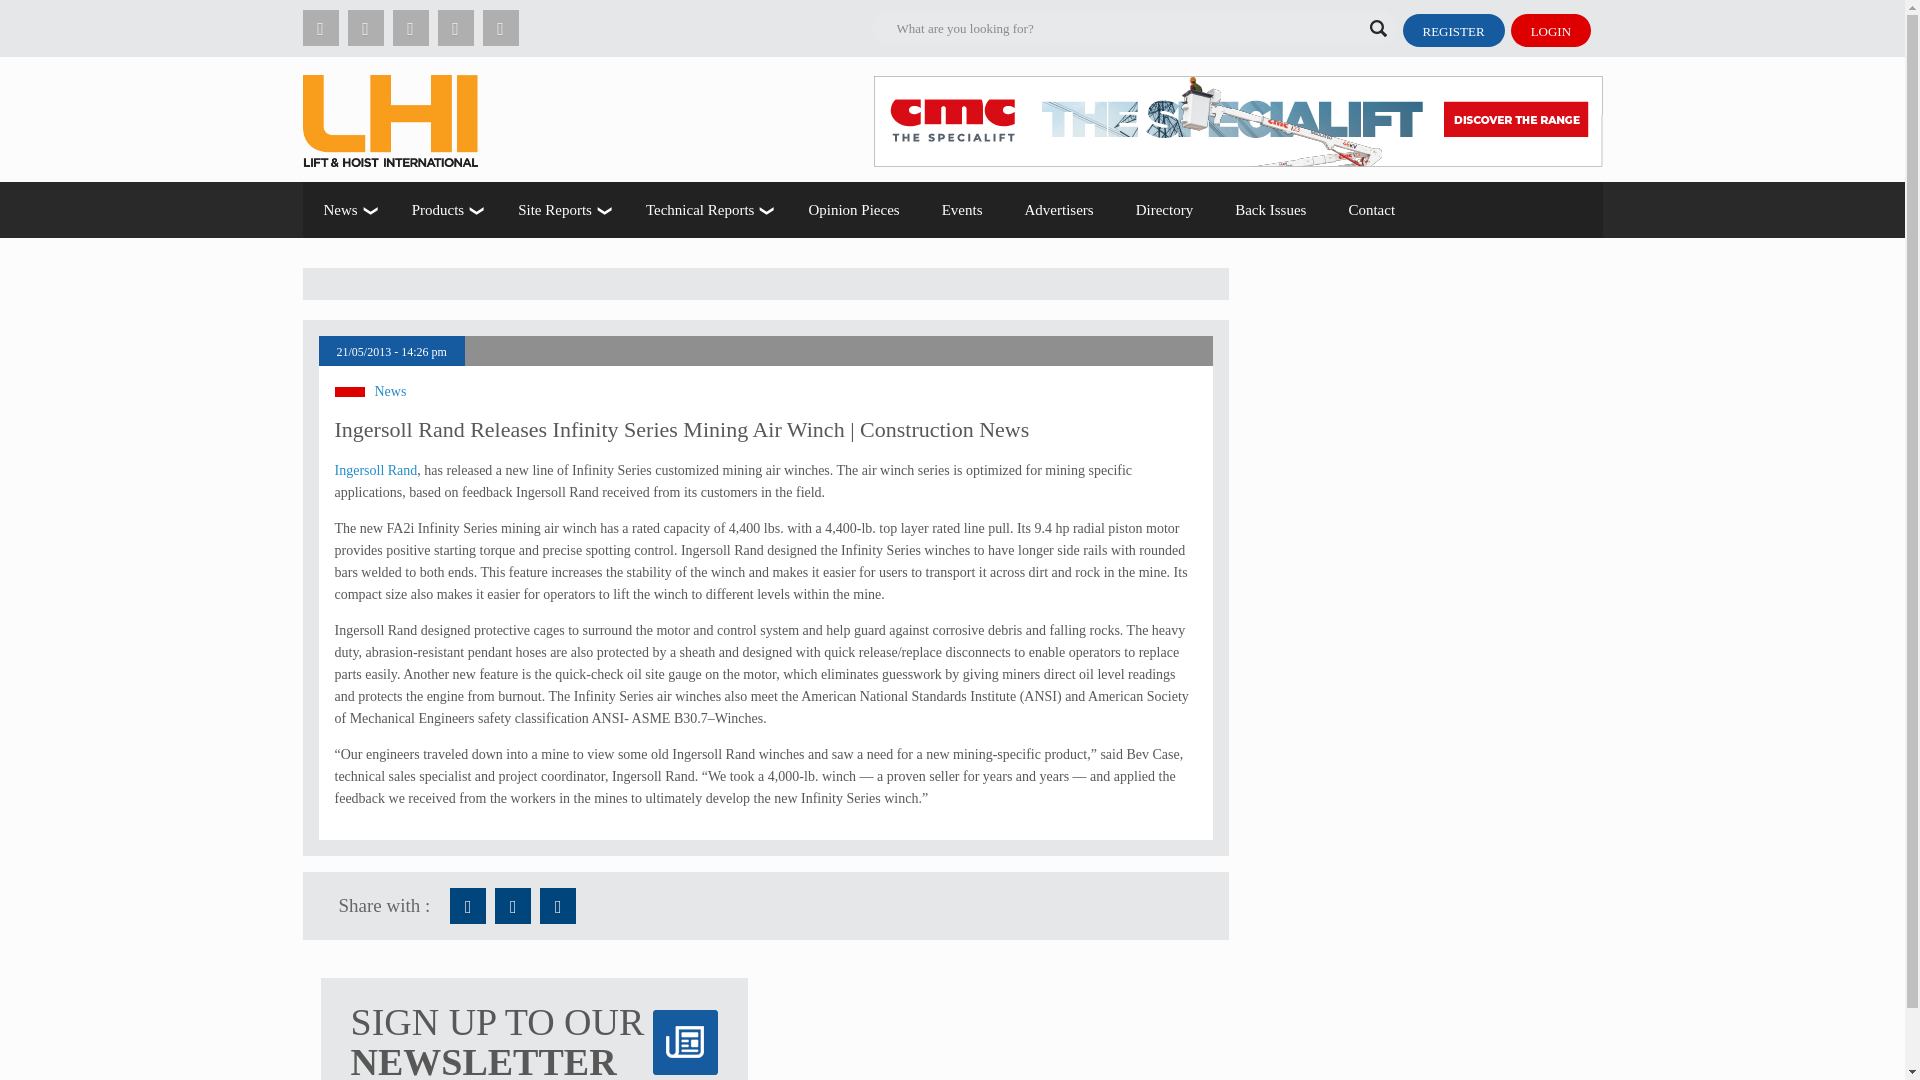  Describe the element at coordinates (262, 16) in the screenshot. I see `Search` at that location.